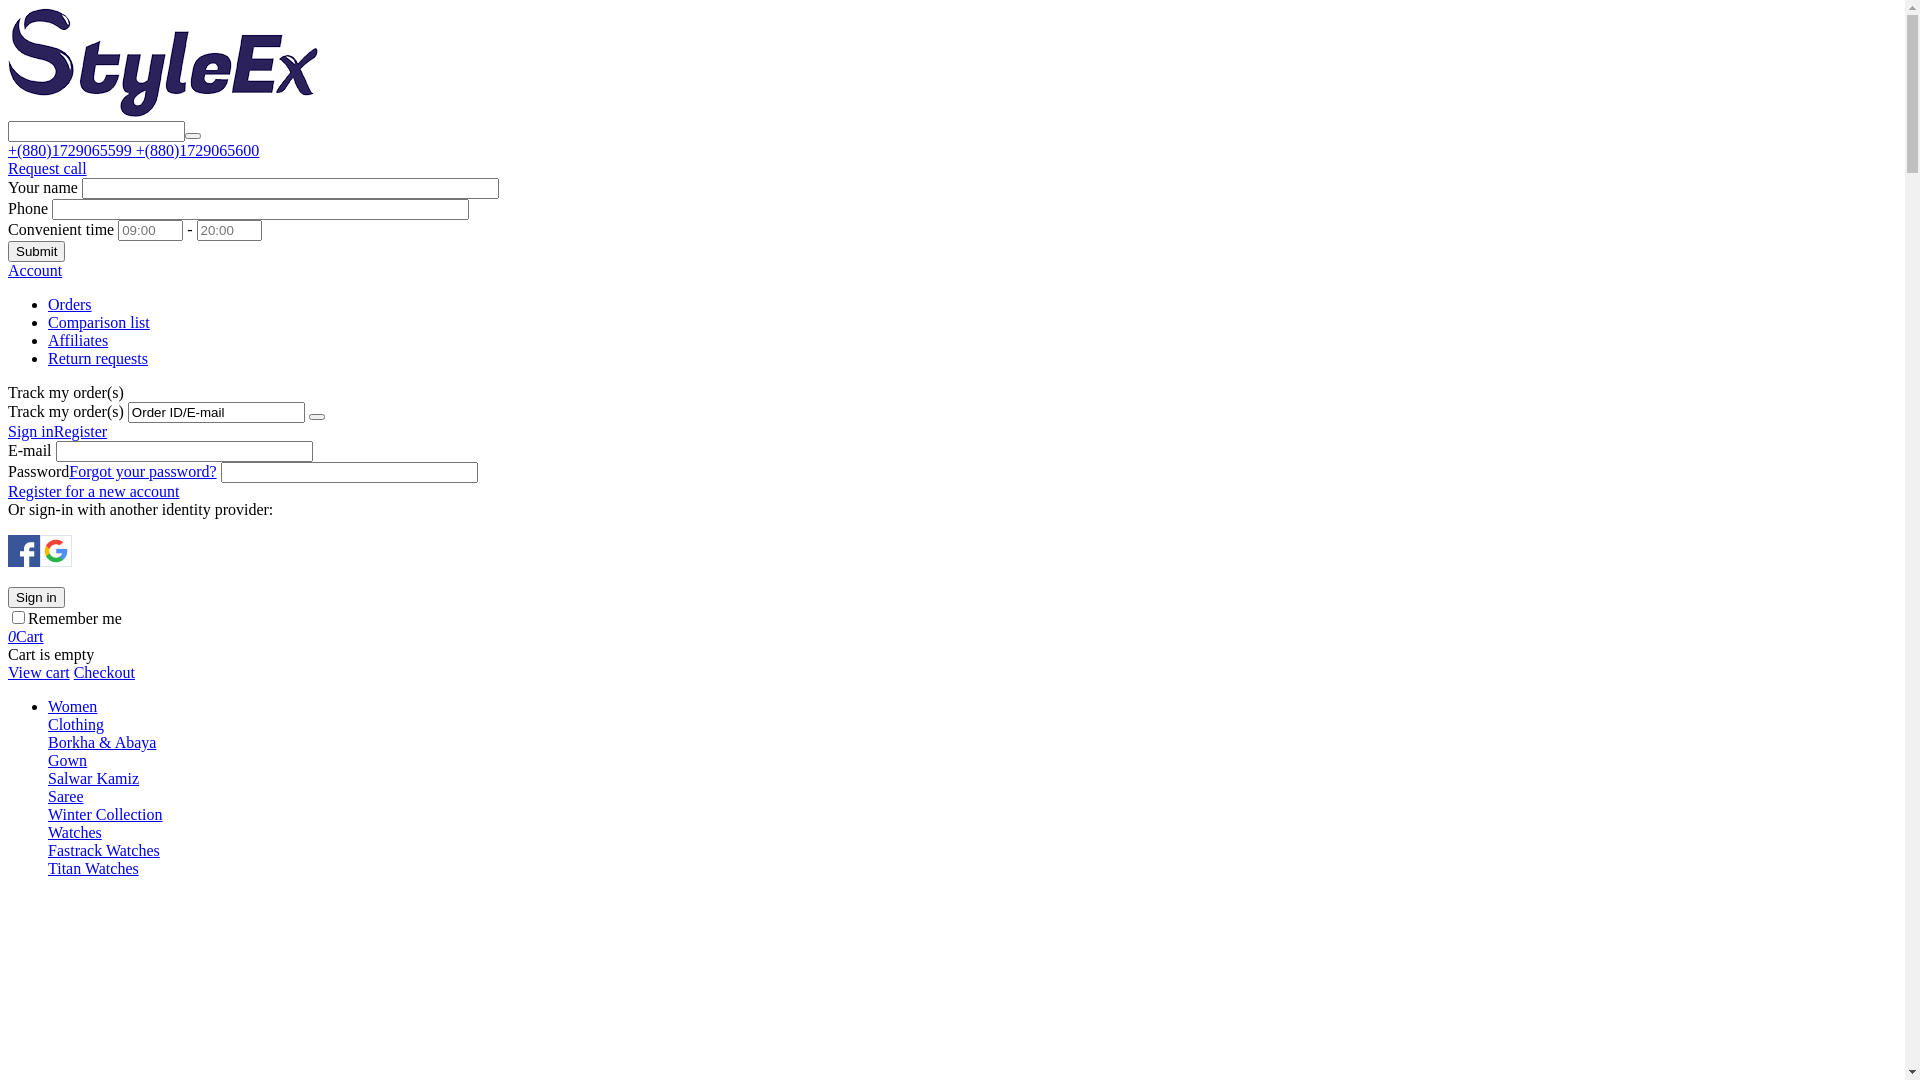 The image size is (1920, 1080). Describe the element at coordinates (142, 472) in the screenshot. I see `Forgot your password?` at that location.